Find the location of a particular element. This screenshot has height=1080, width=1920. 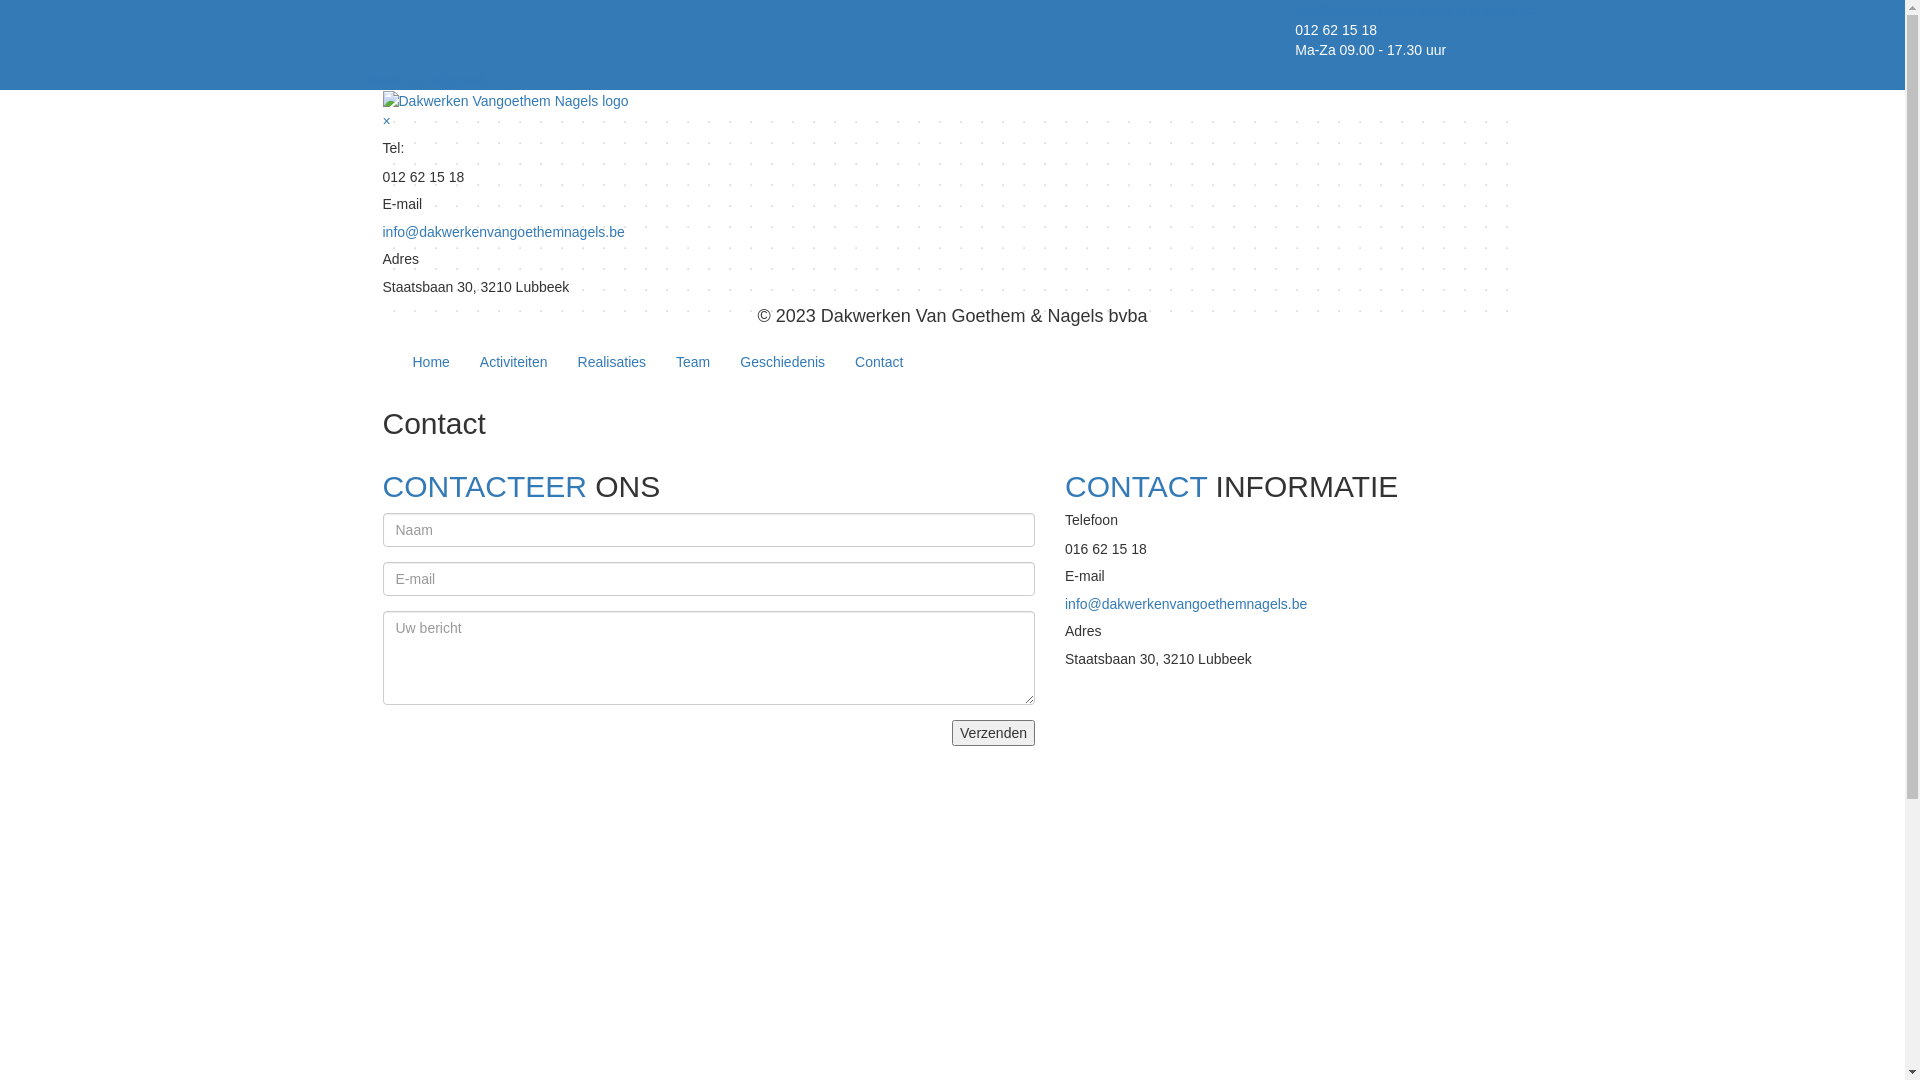

info@dakwerkenvangoethemnagels.be is located at coordinates (503, 232).